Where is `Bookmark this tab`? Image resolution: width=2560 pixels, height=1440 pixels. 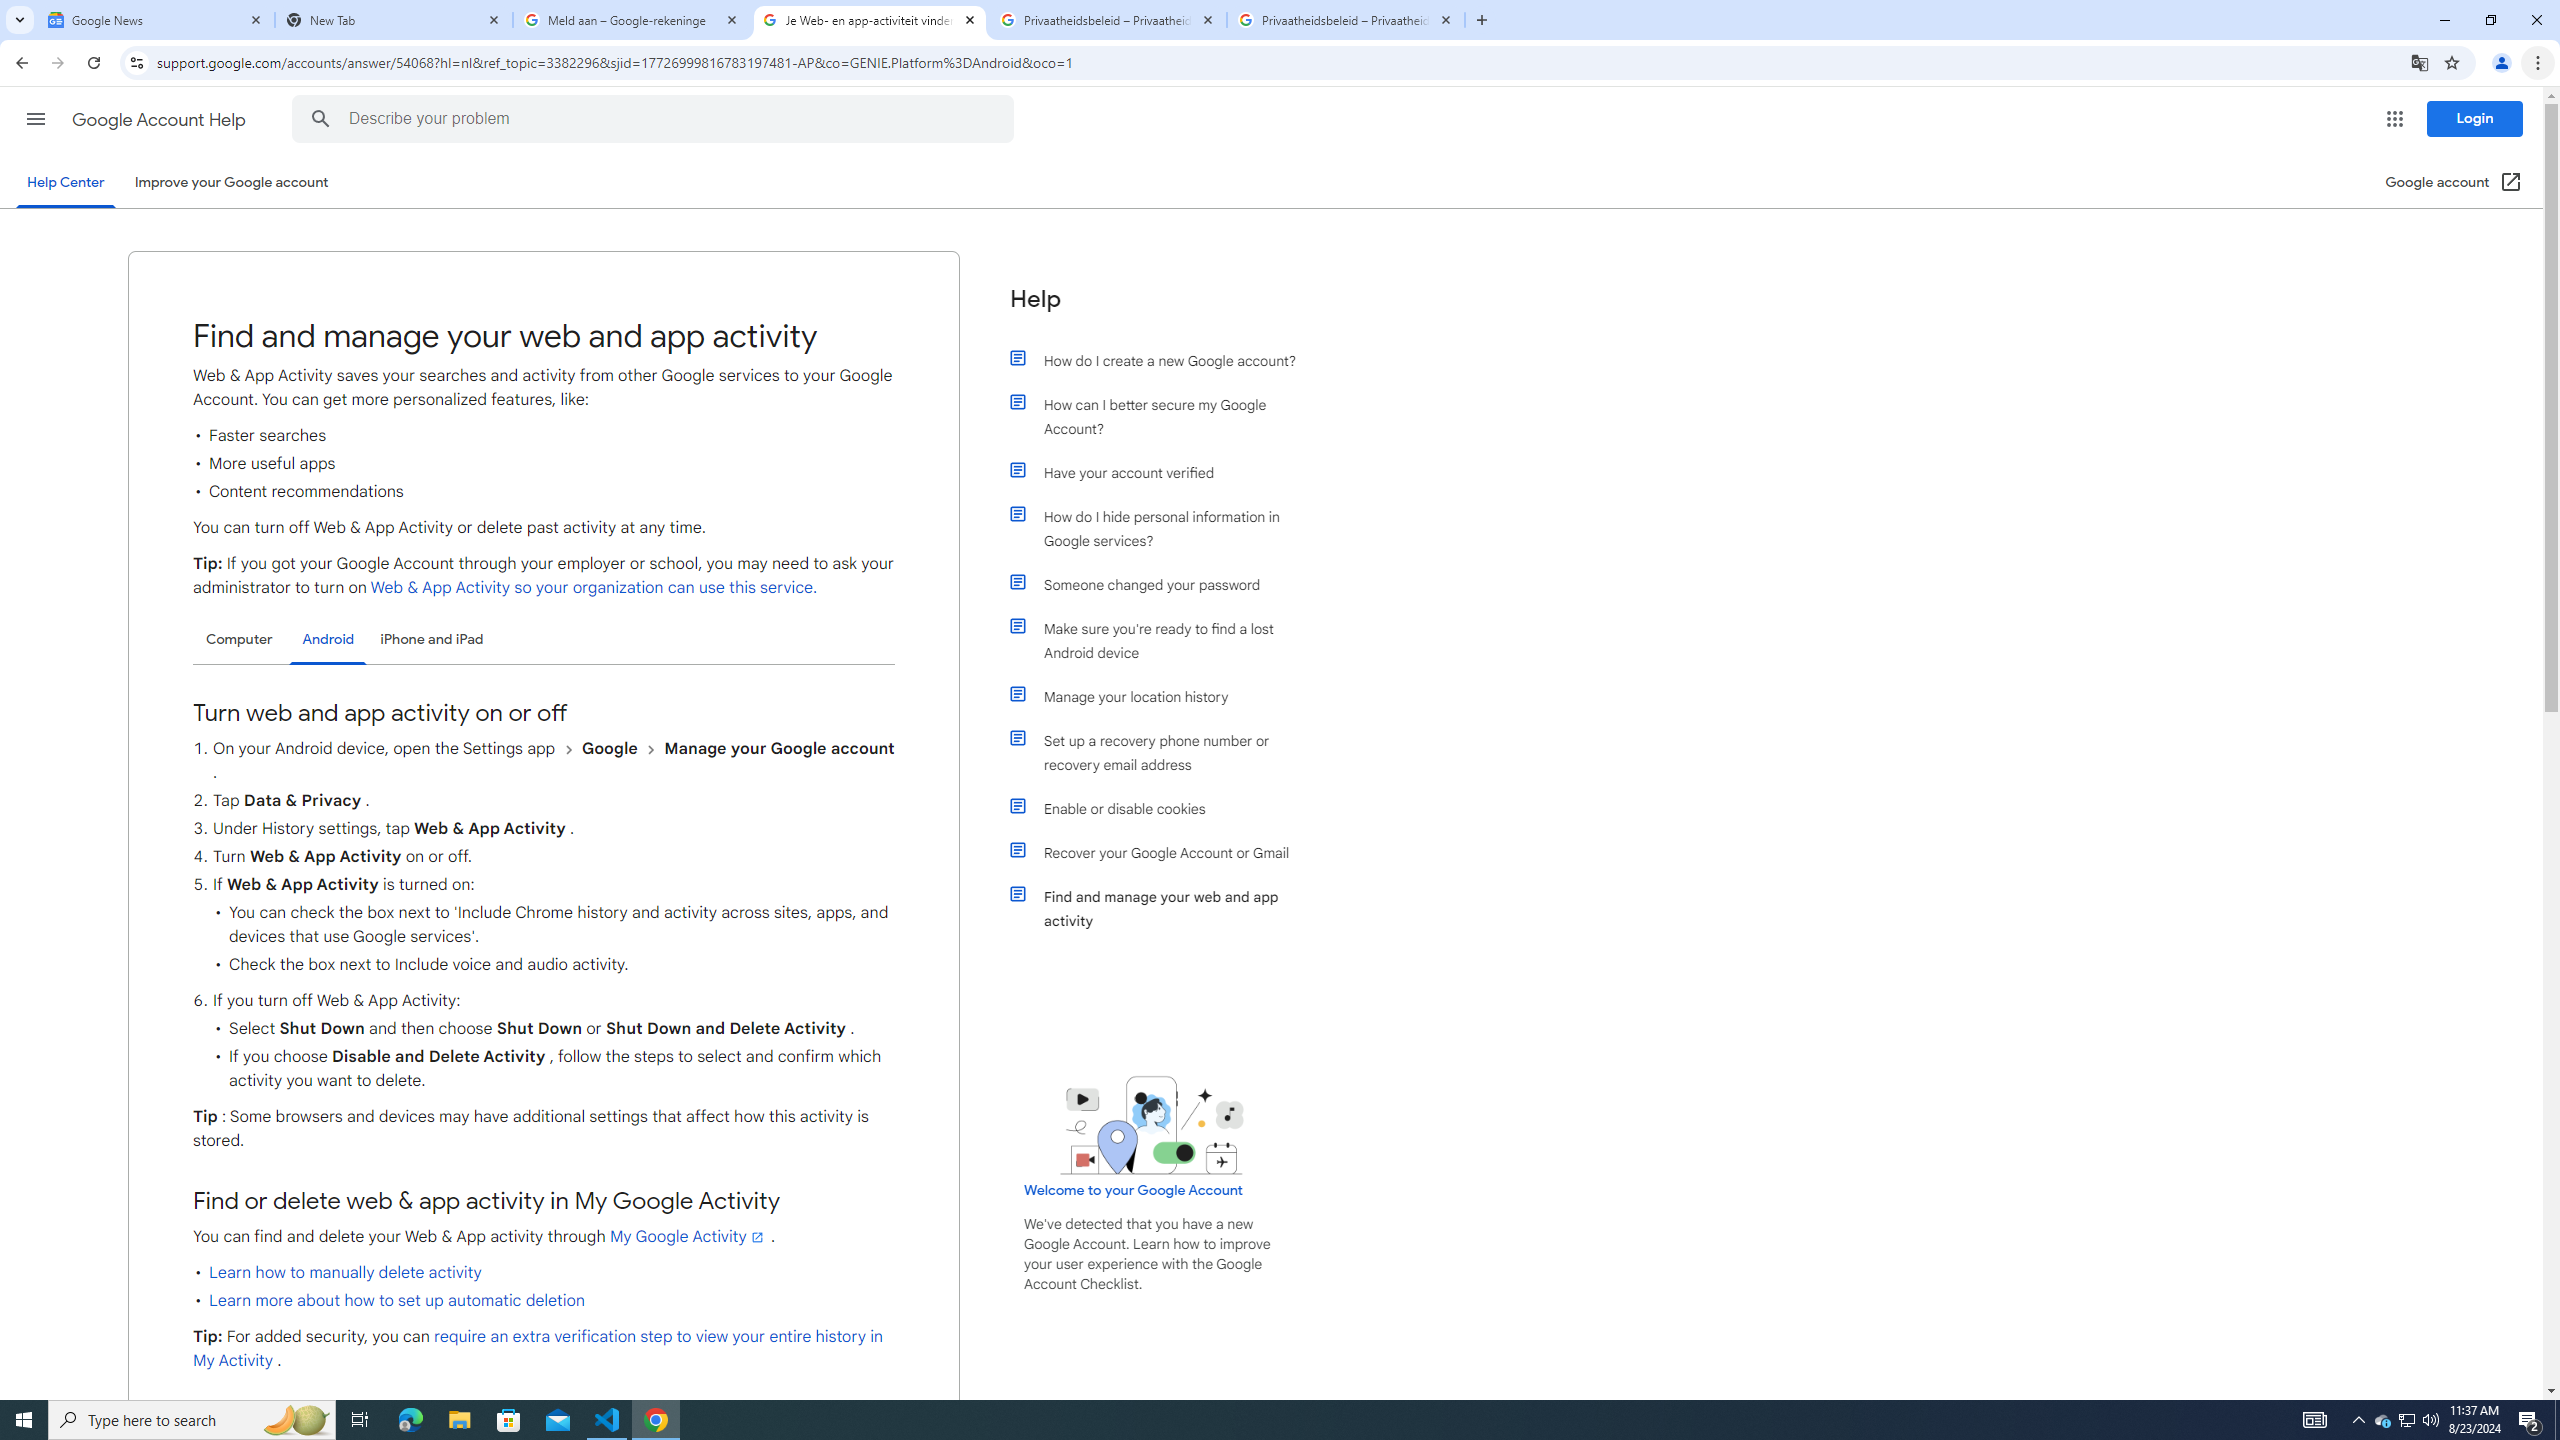 Bookmark this tab is located at coordinates (2450, 62).